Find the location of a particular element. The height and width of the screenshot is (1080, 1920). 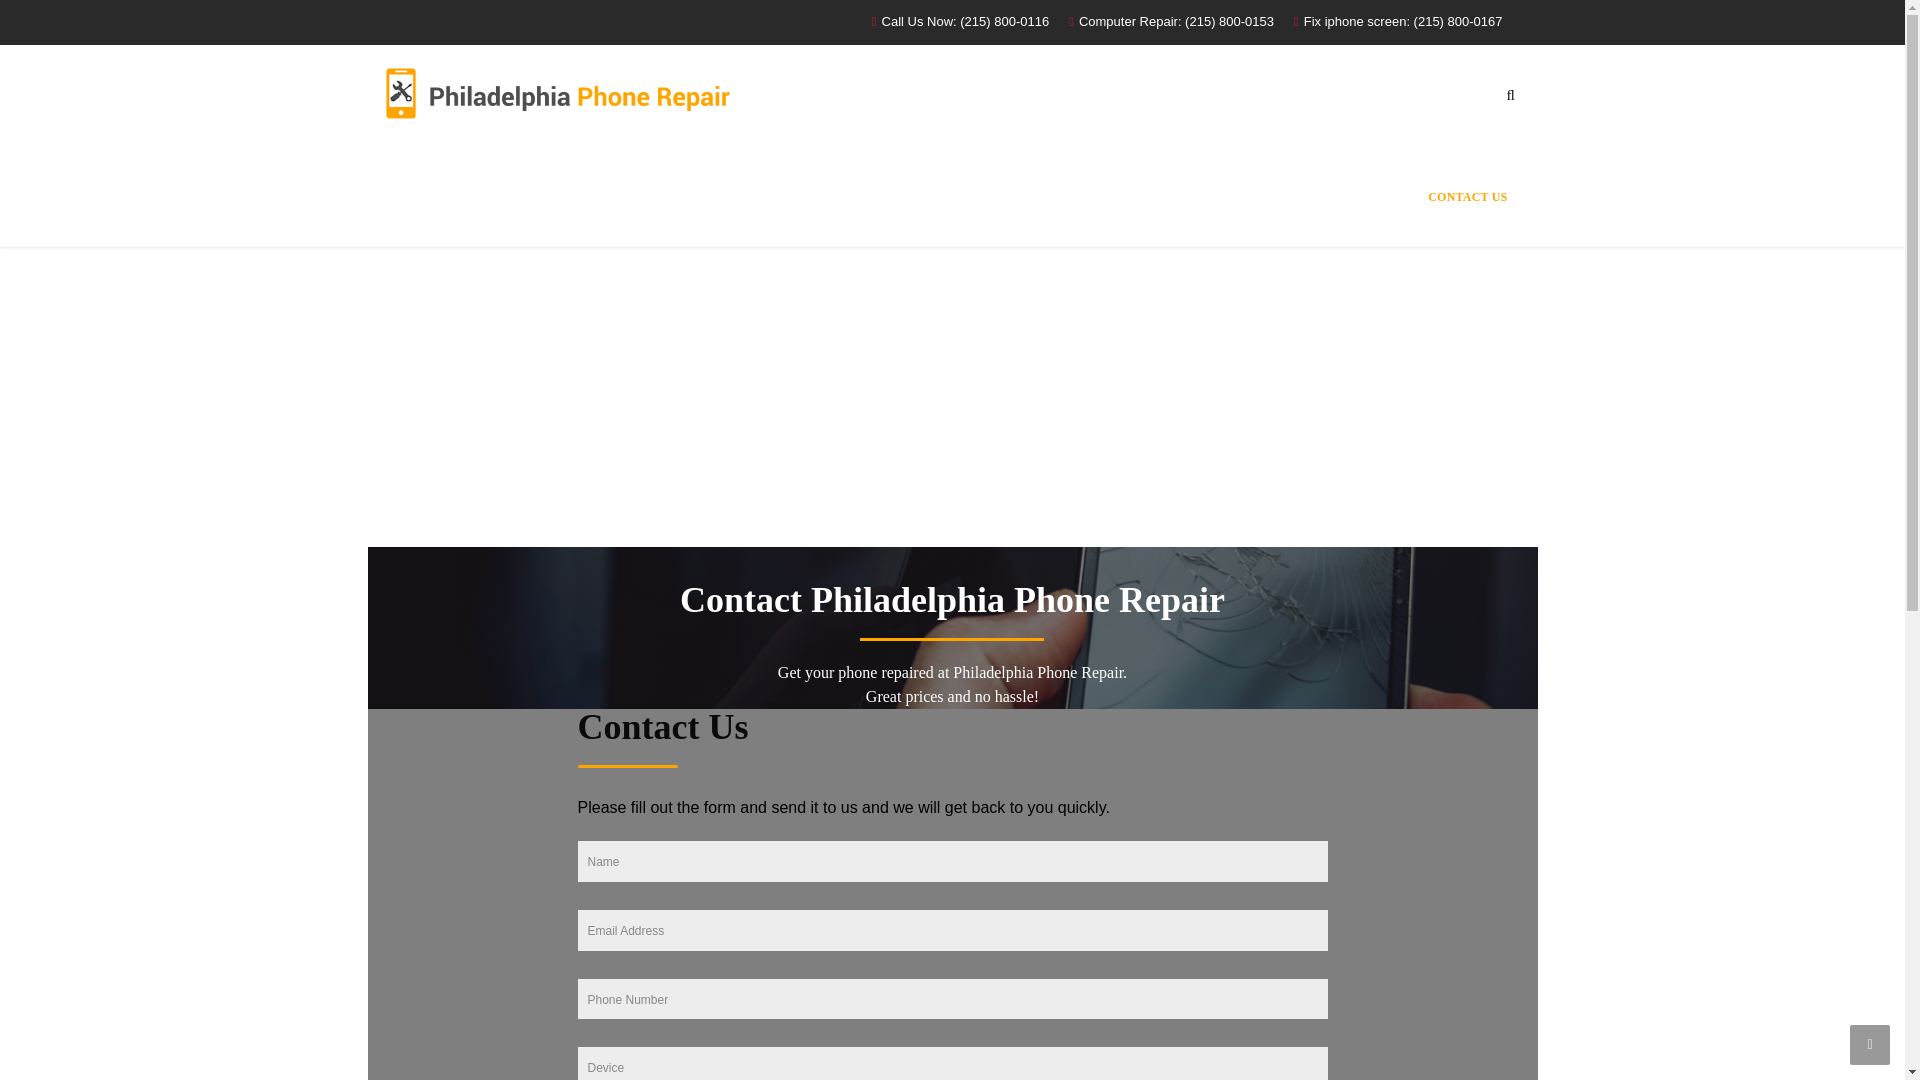

CONTACT US is located at coordinates (1468, 196).